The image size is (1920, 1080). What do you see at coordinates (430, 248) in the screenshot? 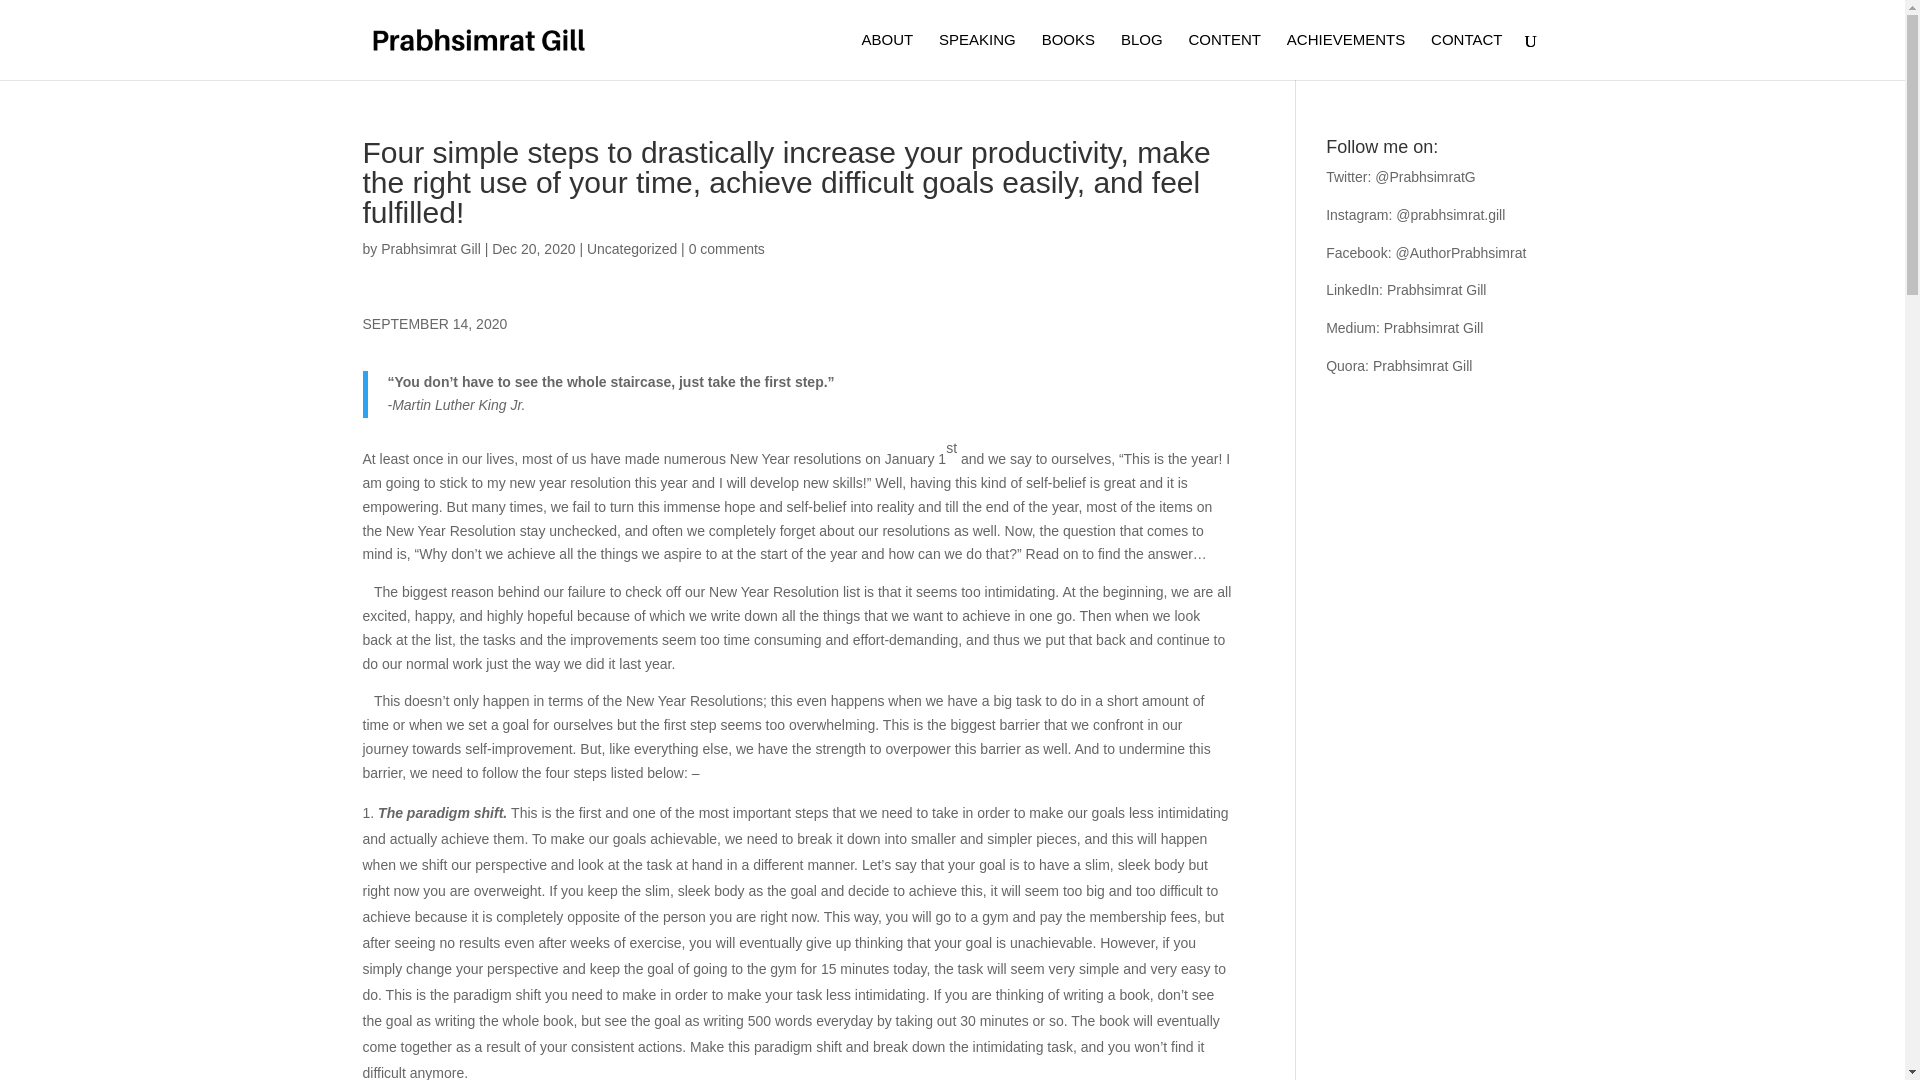
I see `Prabhsimrat Gill` at bounding box center [430, 248].